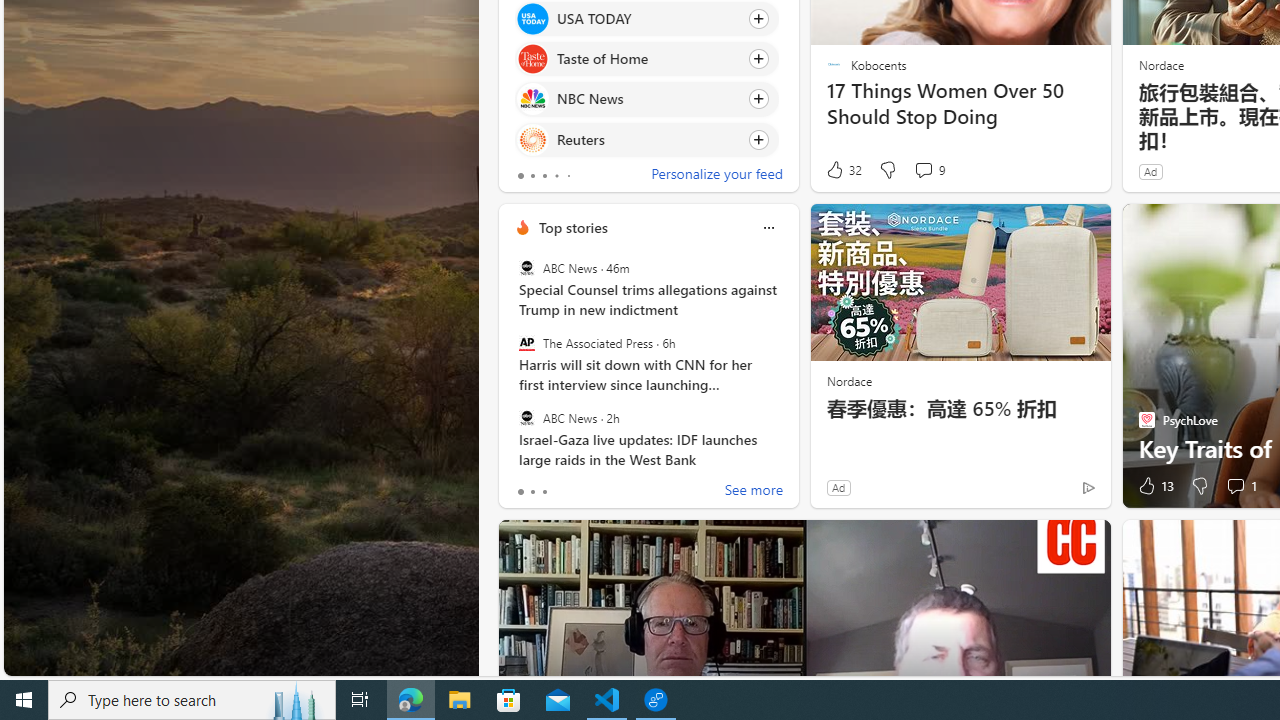 This screenshot has width=1280, height=720. I want to click on Personalize your feed, so click(716, 176).